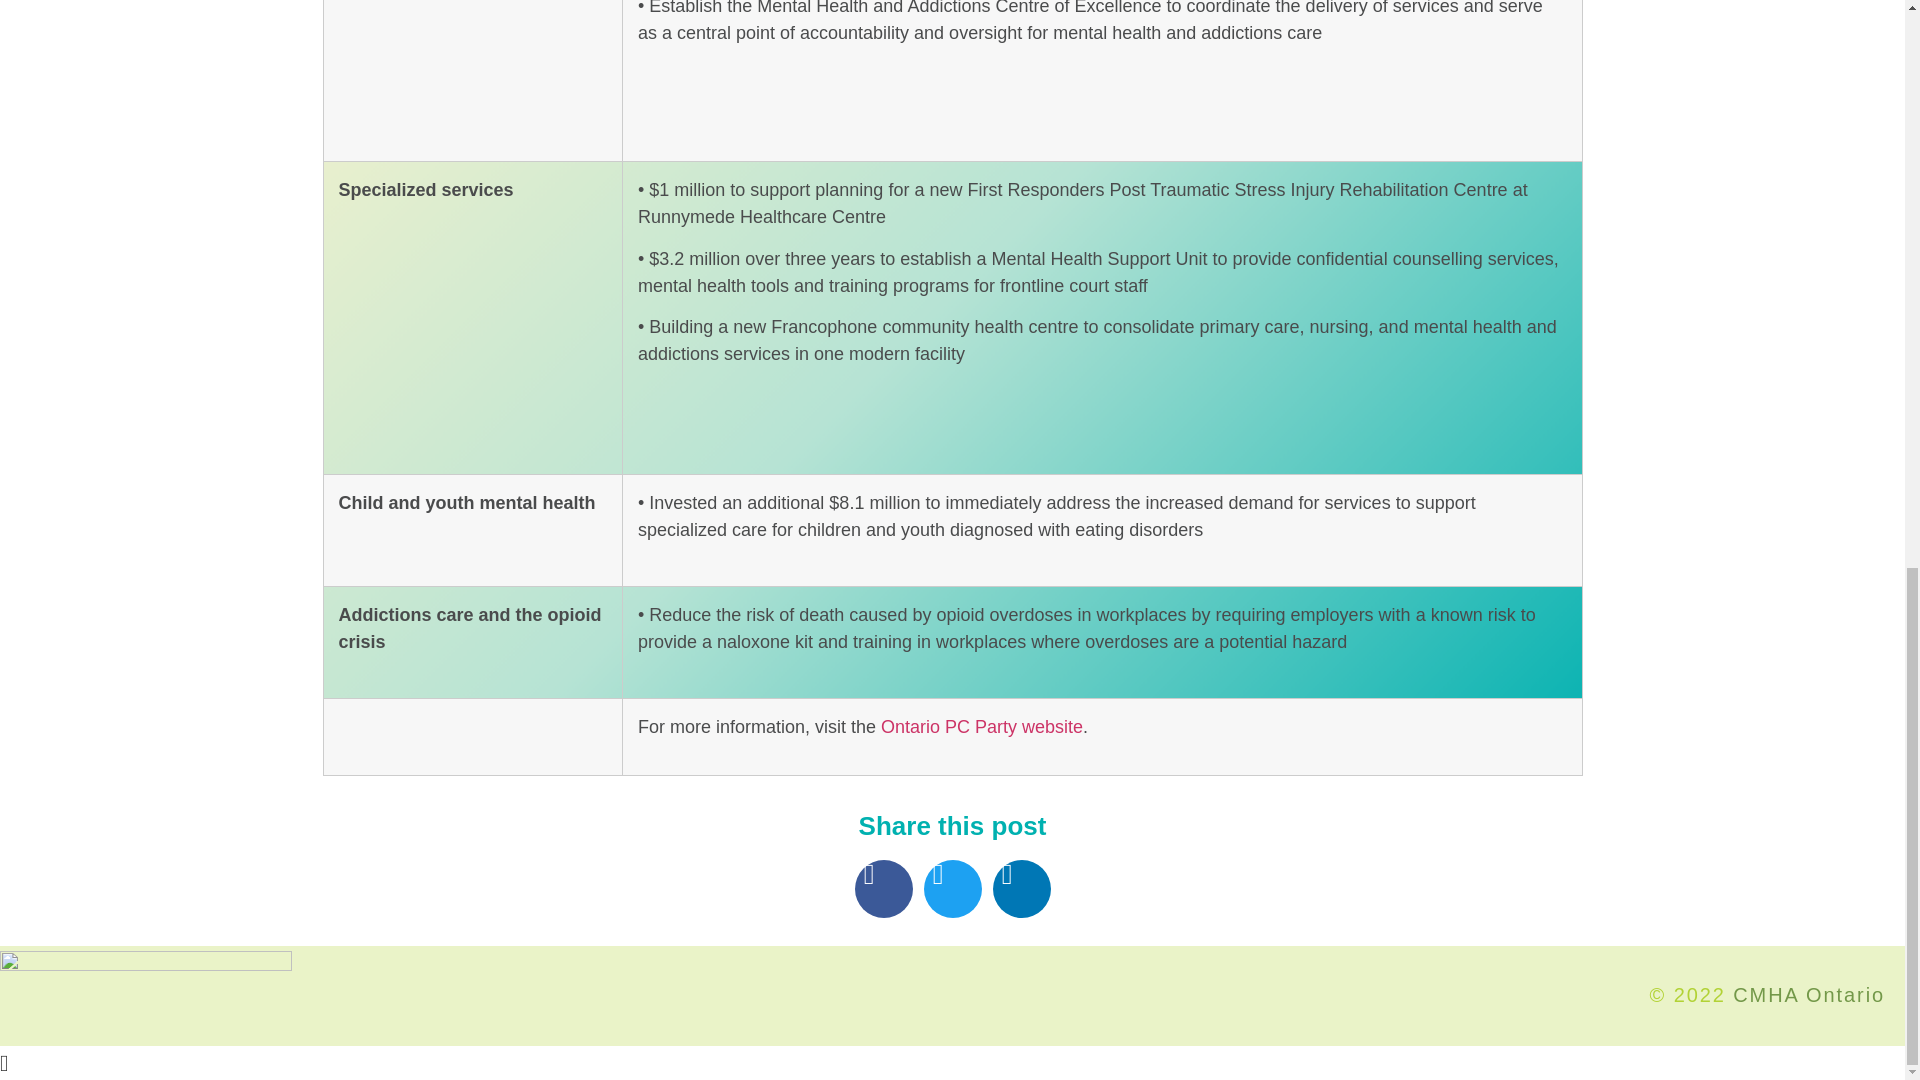  What do you see at coordinates (1809, 994) in the screenshot?
I see `CMHA Ontario` at bounding box center [1809, 994].